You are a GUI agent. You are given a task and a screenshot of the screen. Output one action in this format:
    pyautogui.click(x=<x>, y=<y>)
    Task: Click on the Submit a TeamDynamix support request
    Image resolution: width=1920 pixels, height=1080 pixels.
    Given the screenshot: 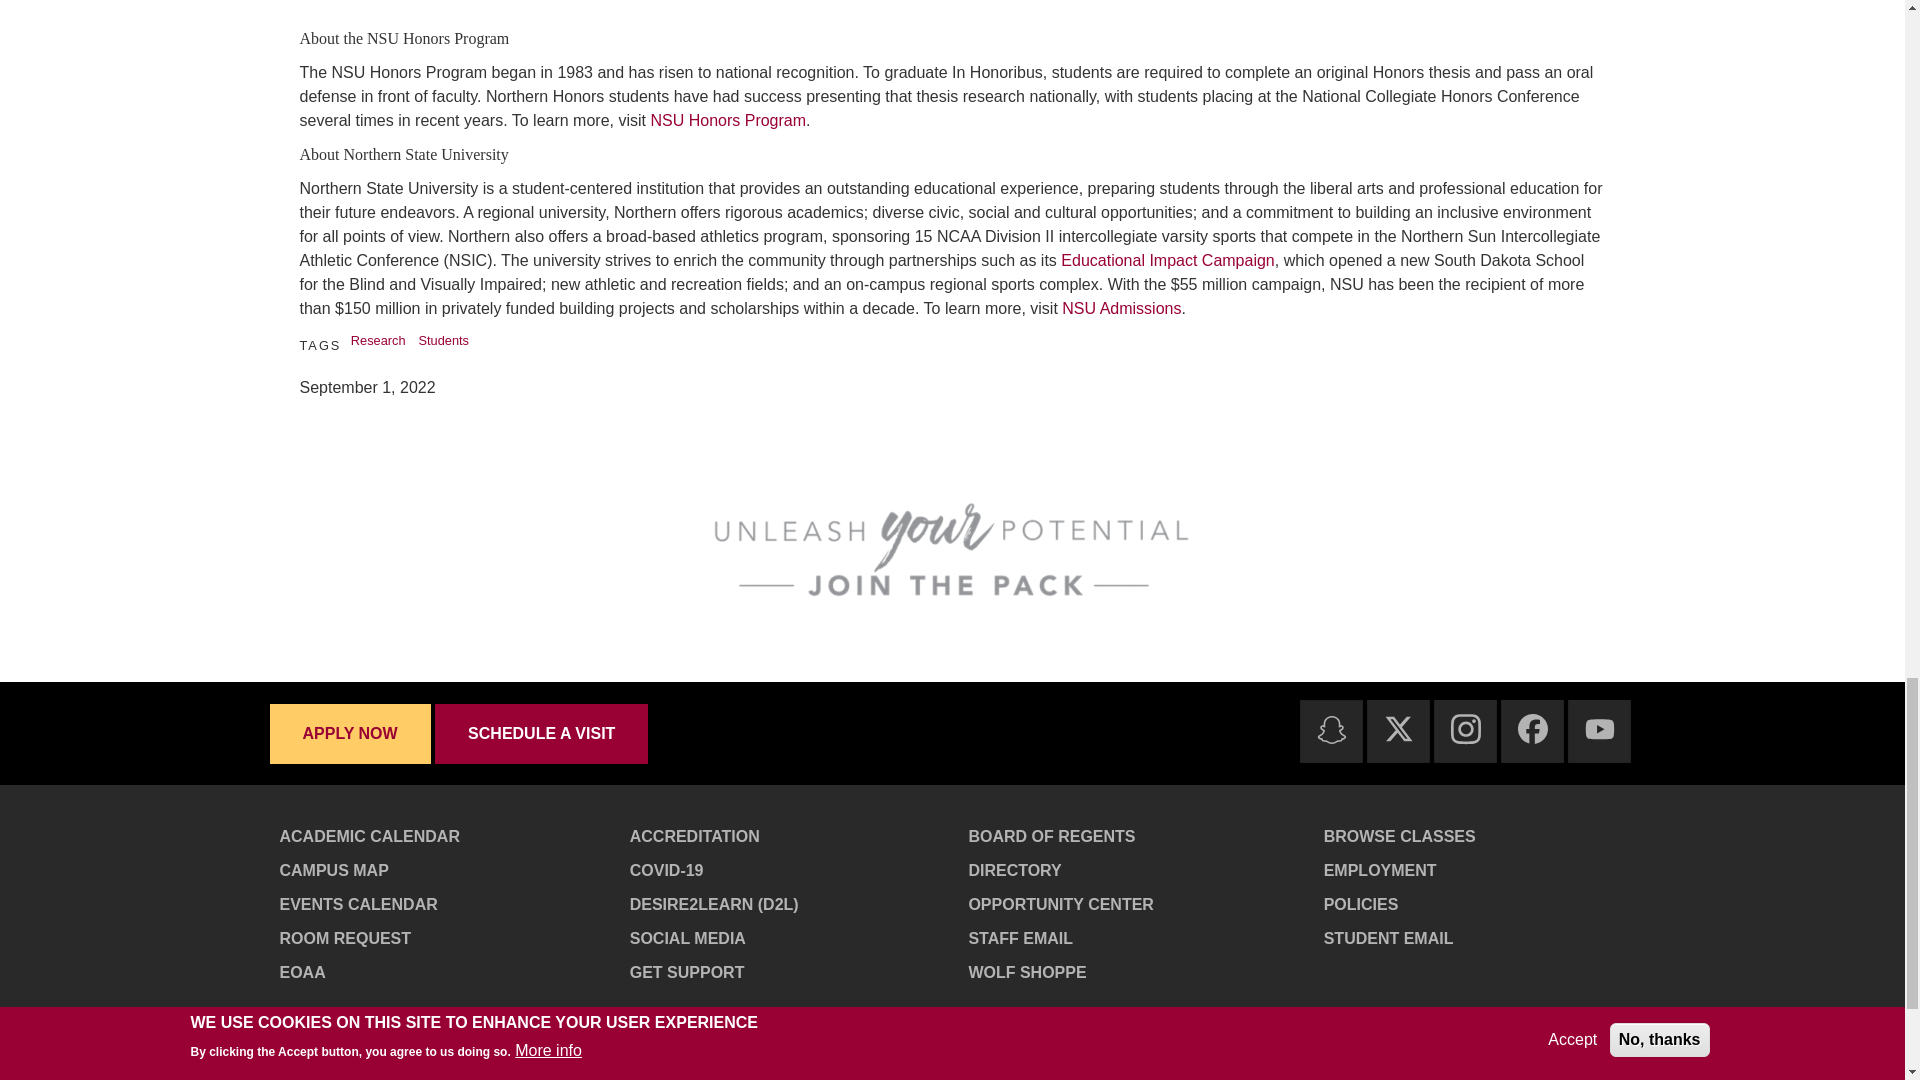 What is the action you would take?
    pyautogui.click(x=789, y=972)
    